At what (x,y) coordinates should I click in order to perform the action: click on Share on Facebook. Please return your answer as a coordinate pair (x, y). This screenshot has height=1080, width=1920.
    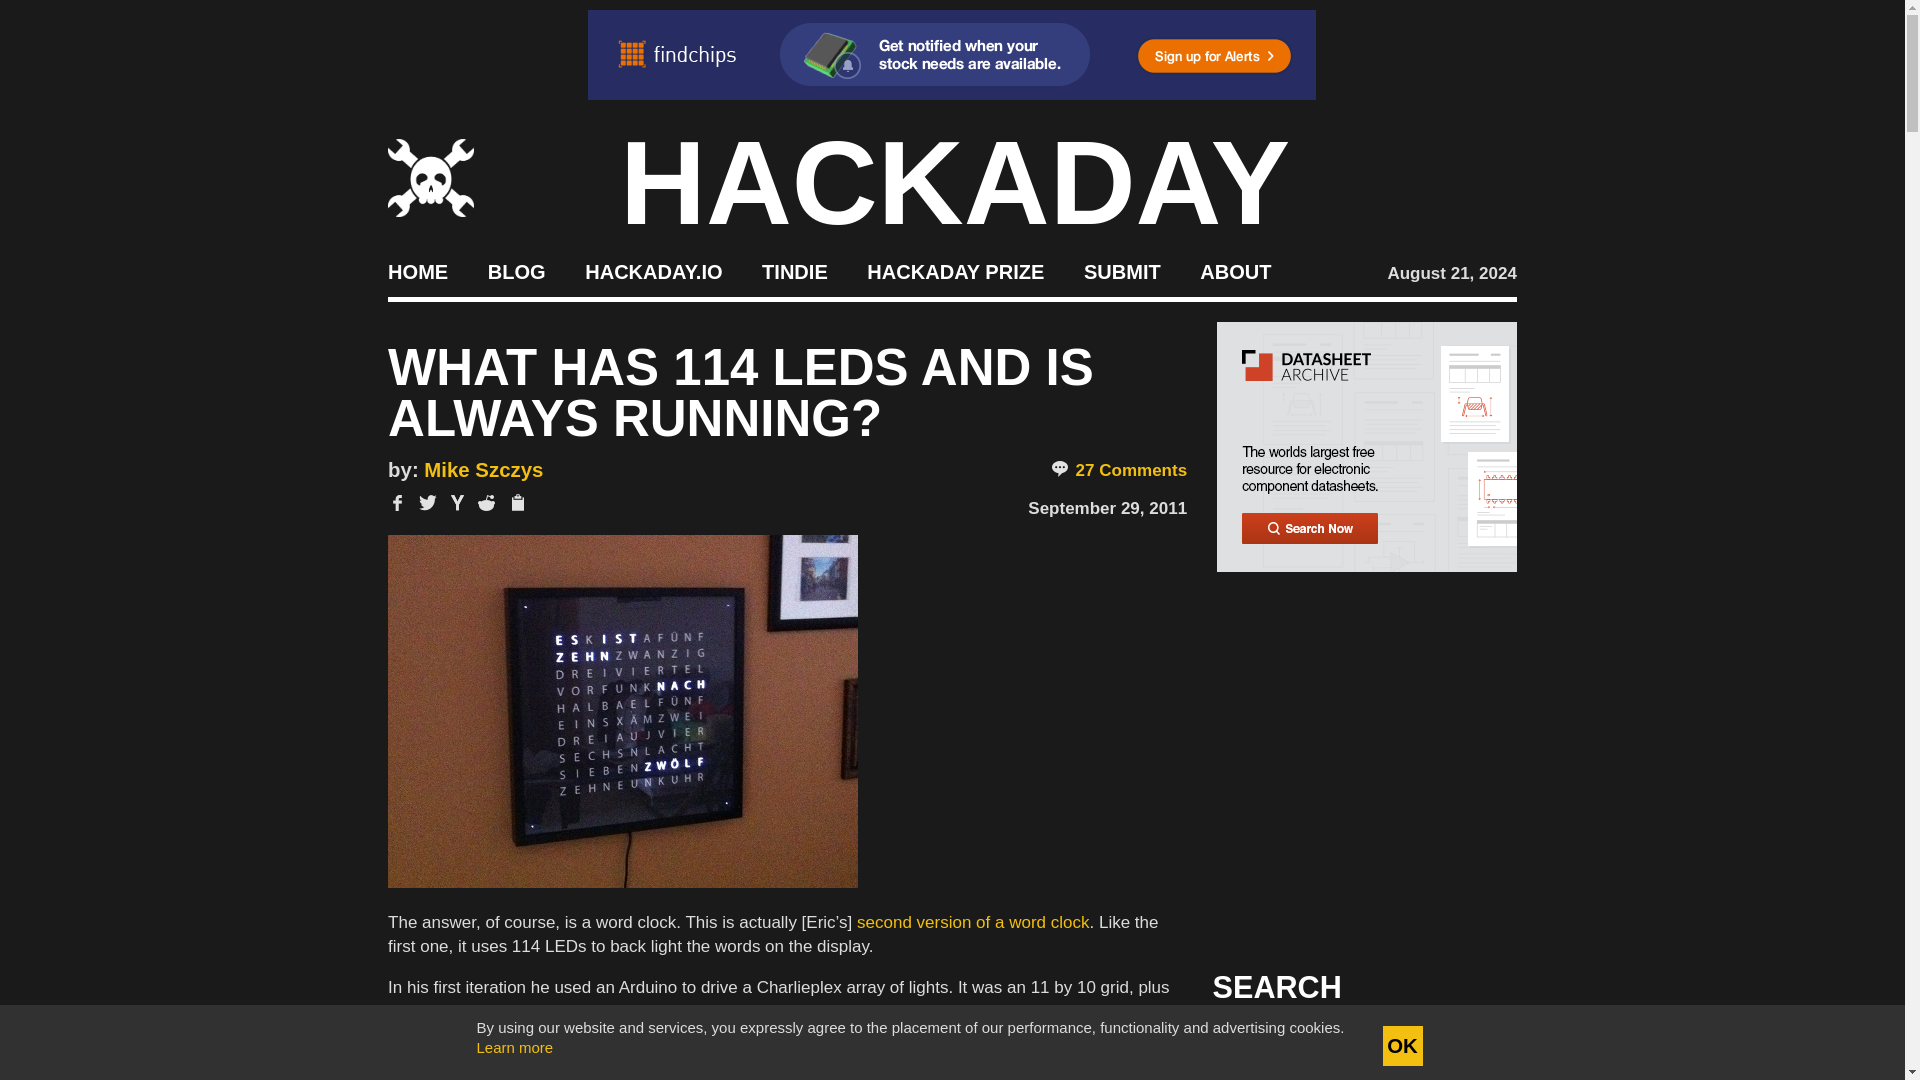
    Looking at the image, I should click on (397, 503).